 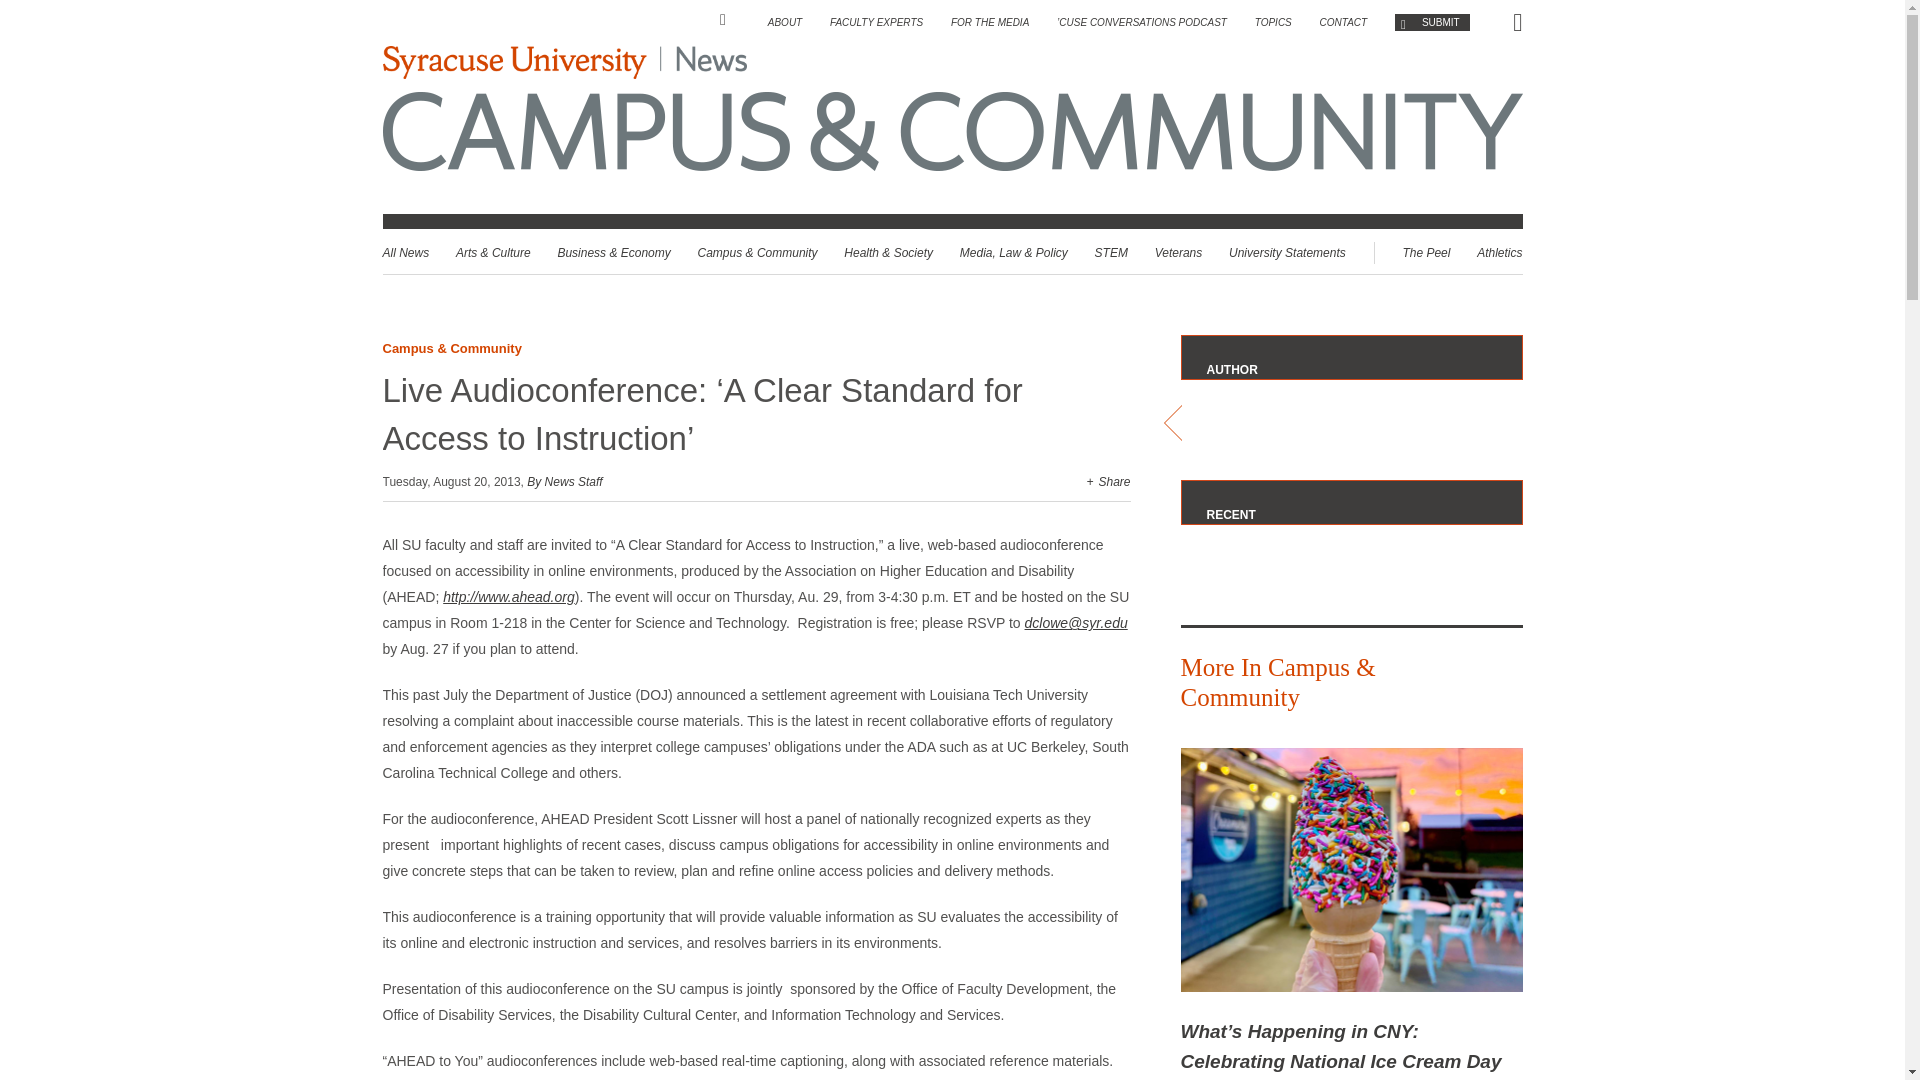 What do you see at coordinates (564, 62) in the screenshot?
I see `Syracuse University News` at bounding box center [564, 62].